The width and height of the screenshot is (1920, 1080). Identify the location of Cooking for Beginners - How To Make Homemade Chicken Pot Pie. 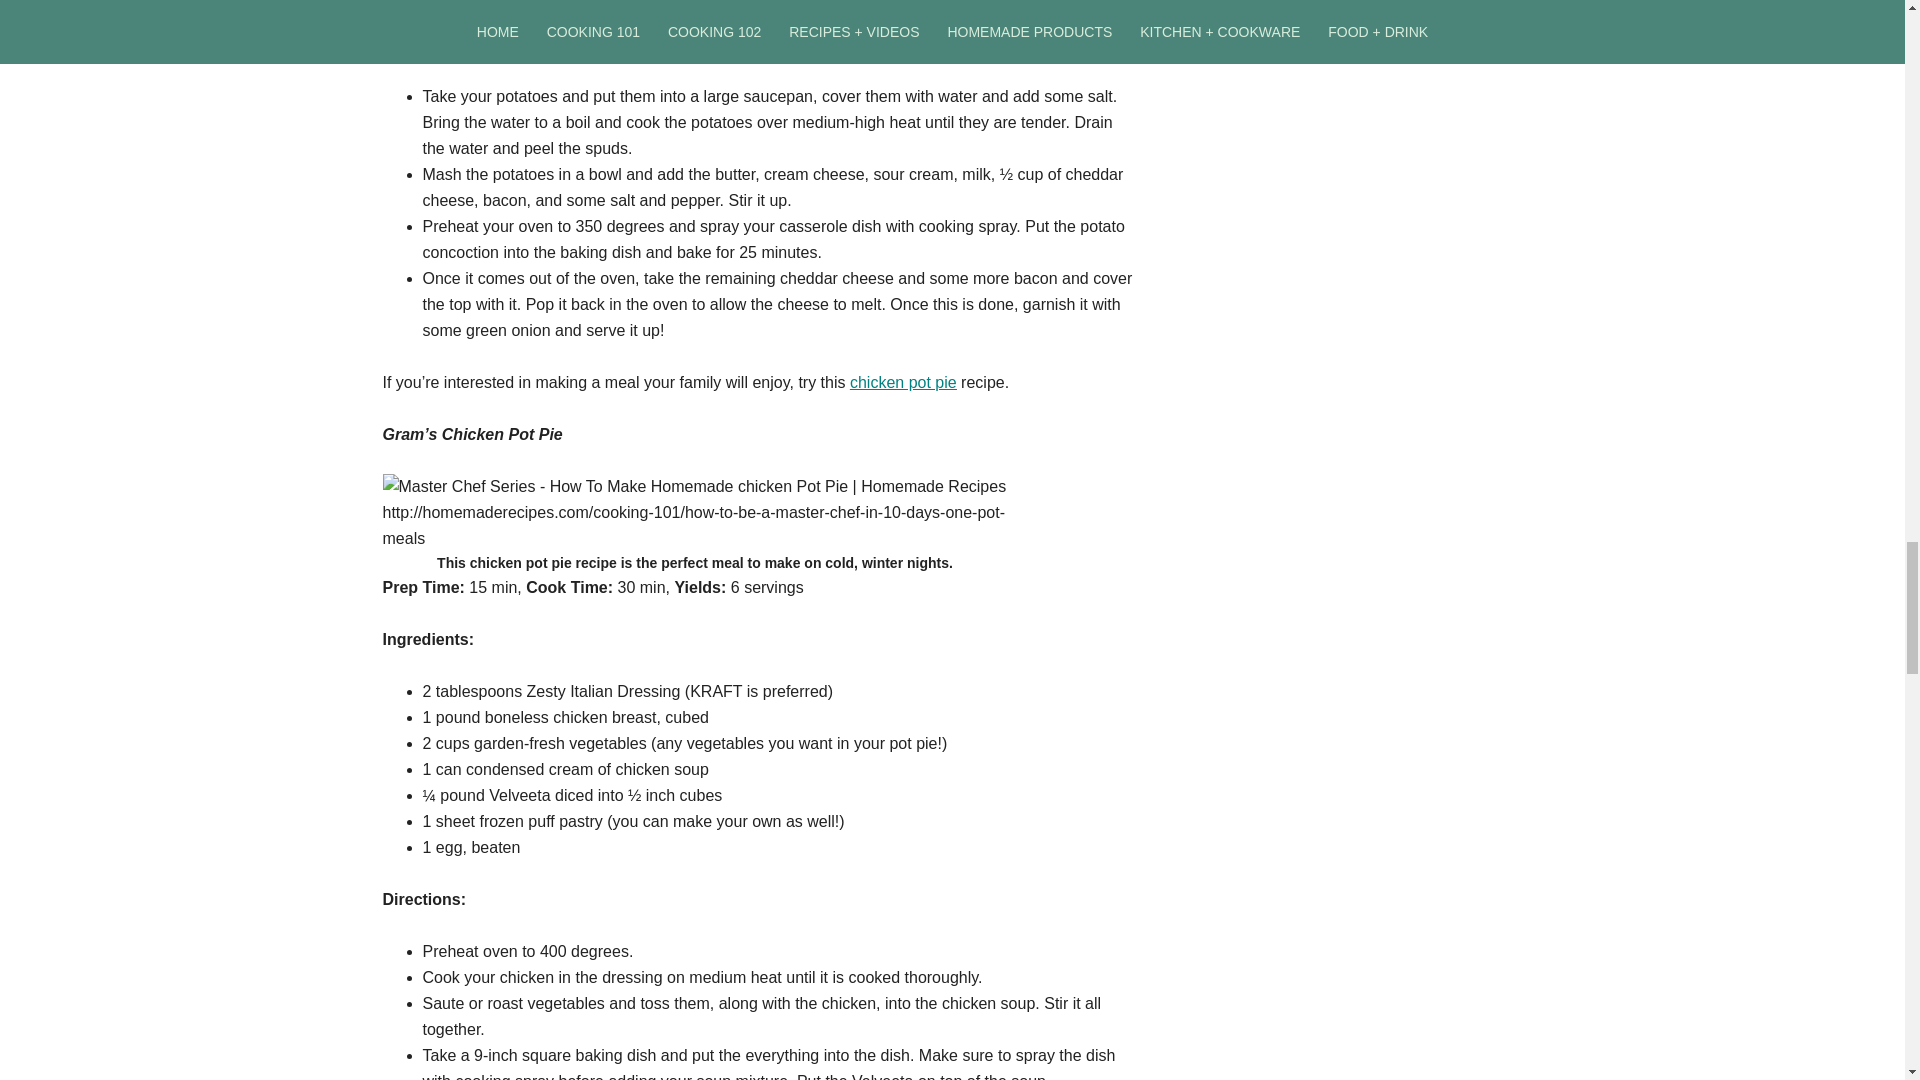
(694, 512).